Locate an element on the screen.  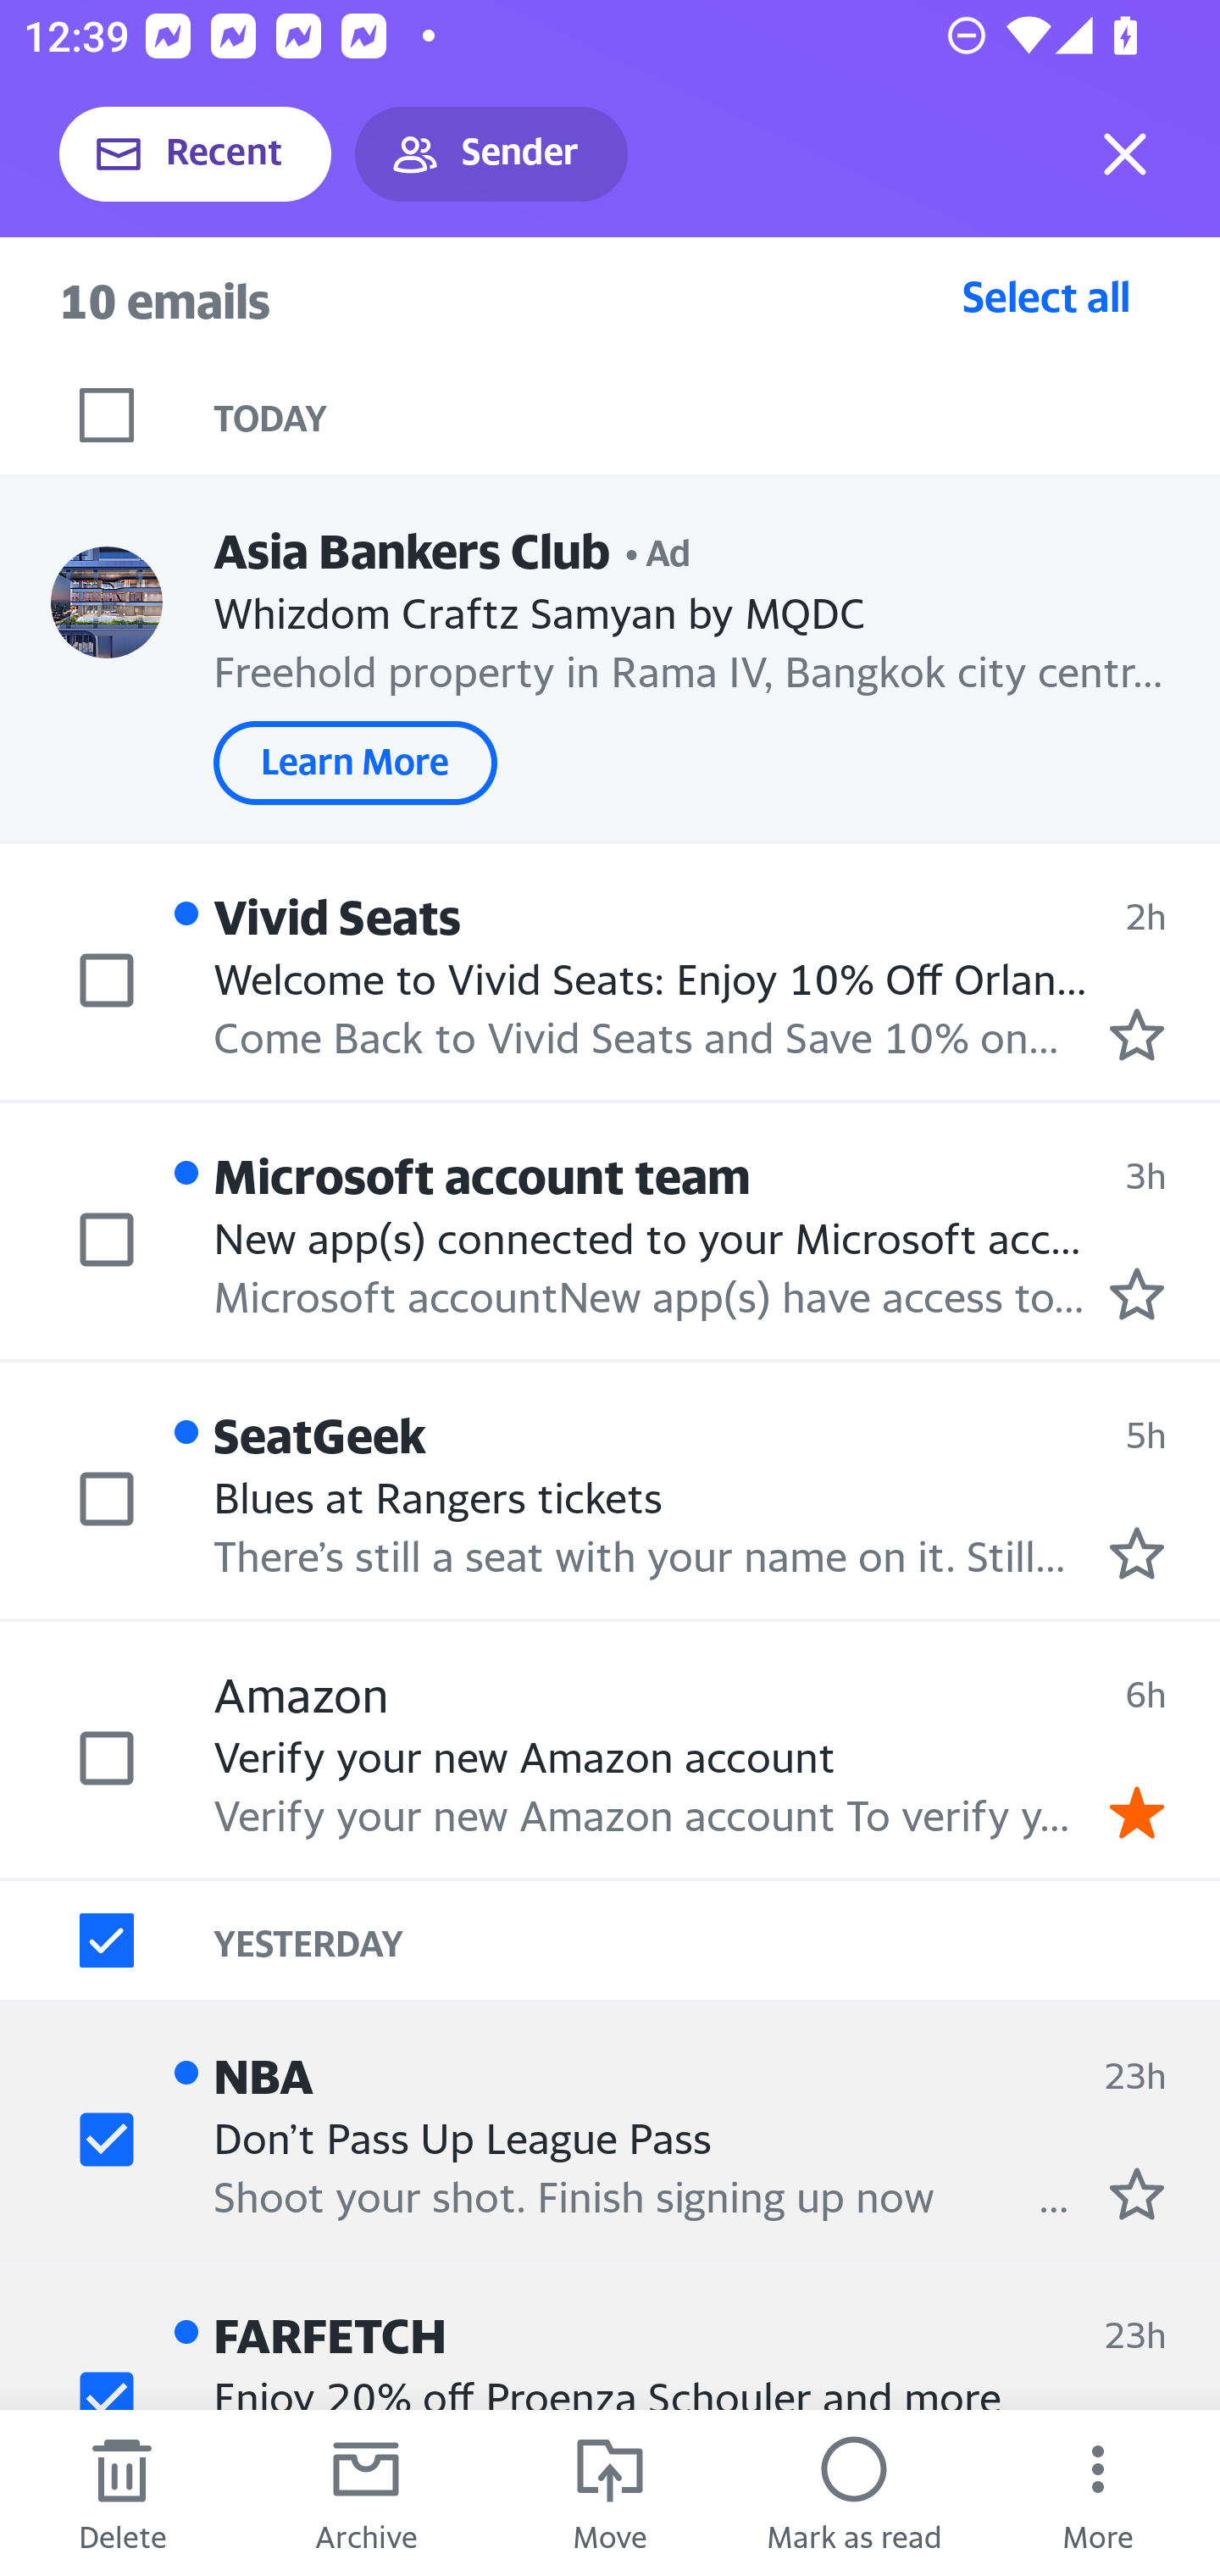
Mark as starred. is located at coordinates (1137, 1294).